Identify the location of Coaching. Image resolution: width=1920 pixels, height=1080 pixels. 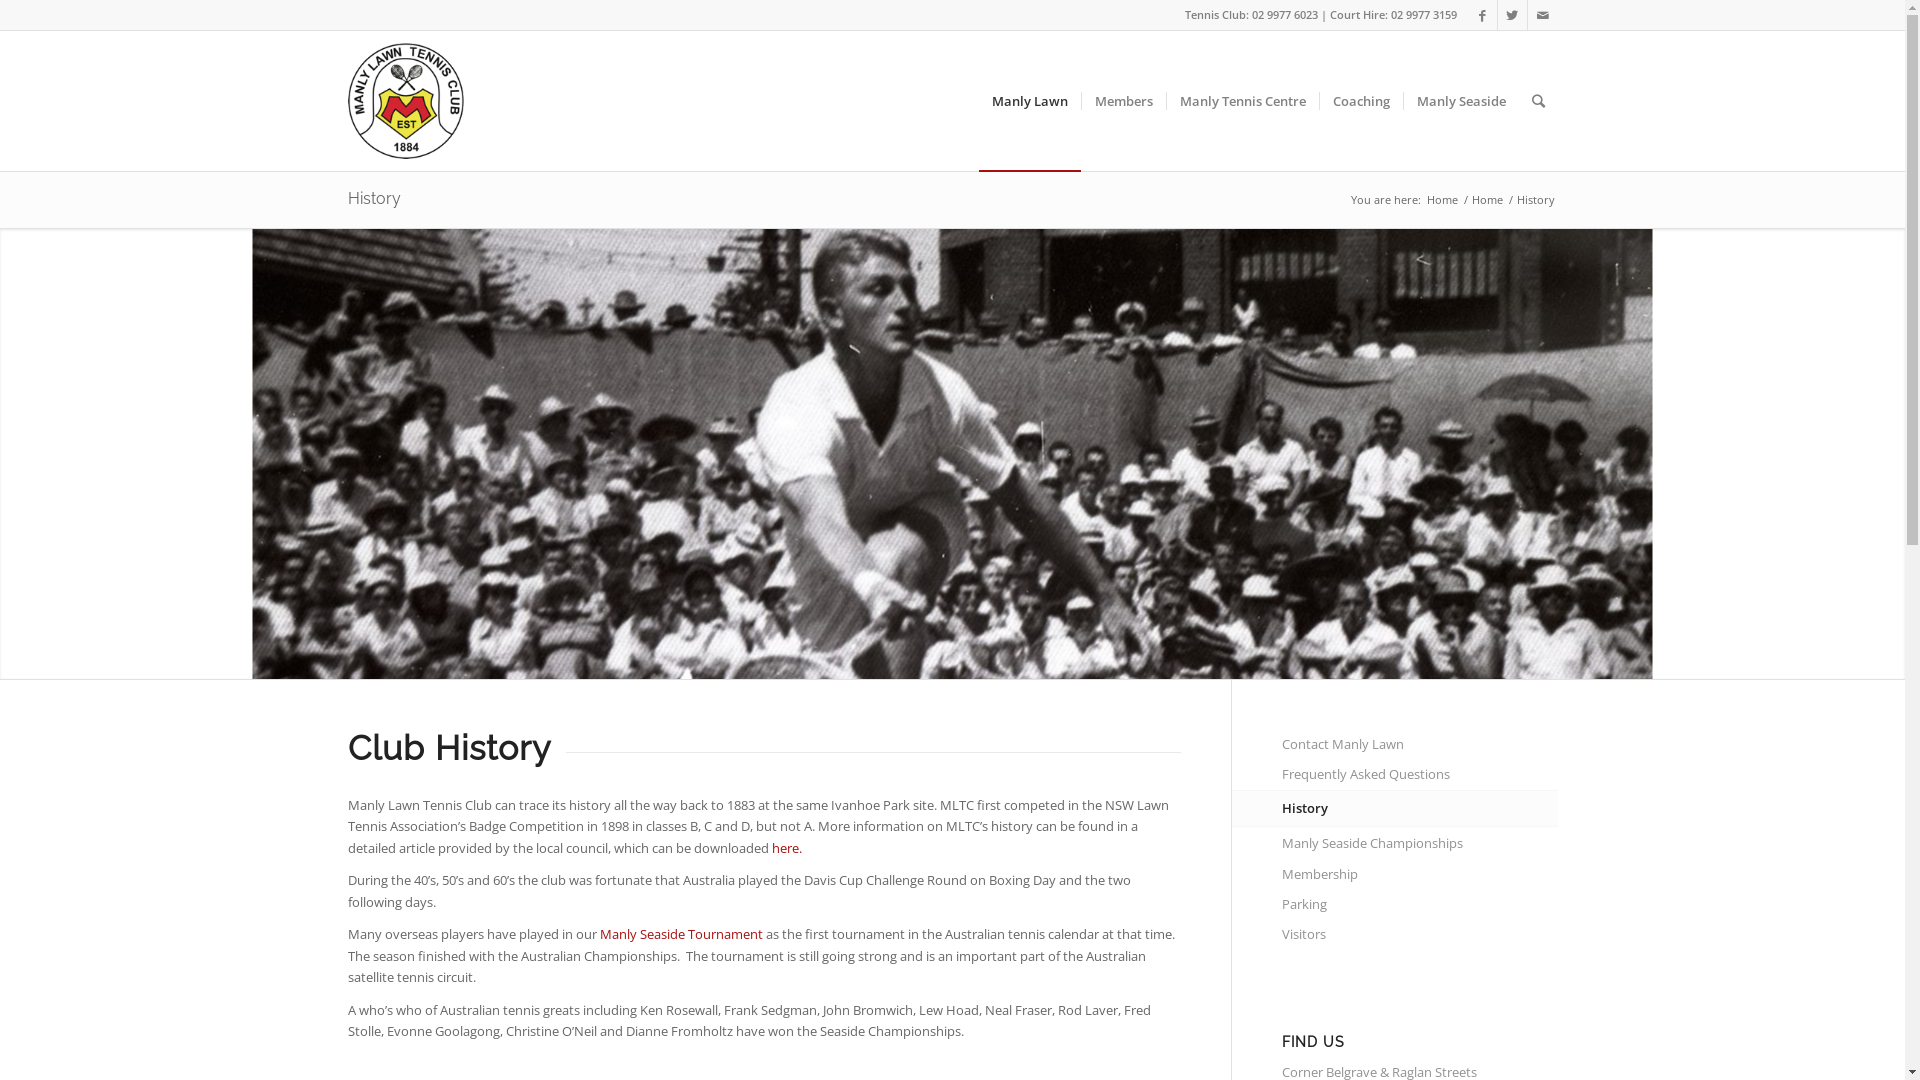
(1360, 101).